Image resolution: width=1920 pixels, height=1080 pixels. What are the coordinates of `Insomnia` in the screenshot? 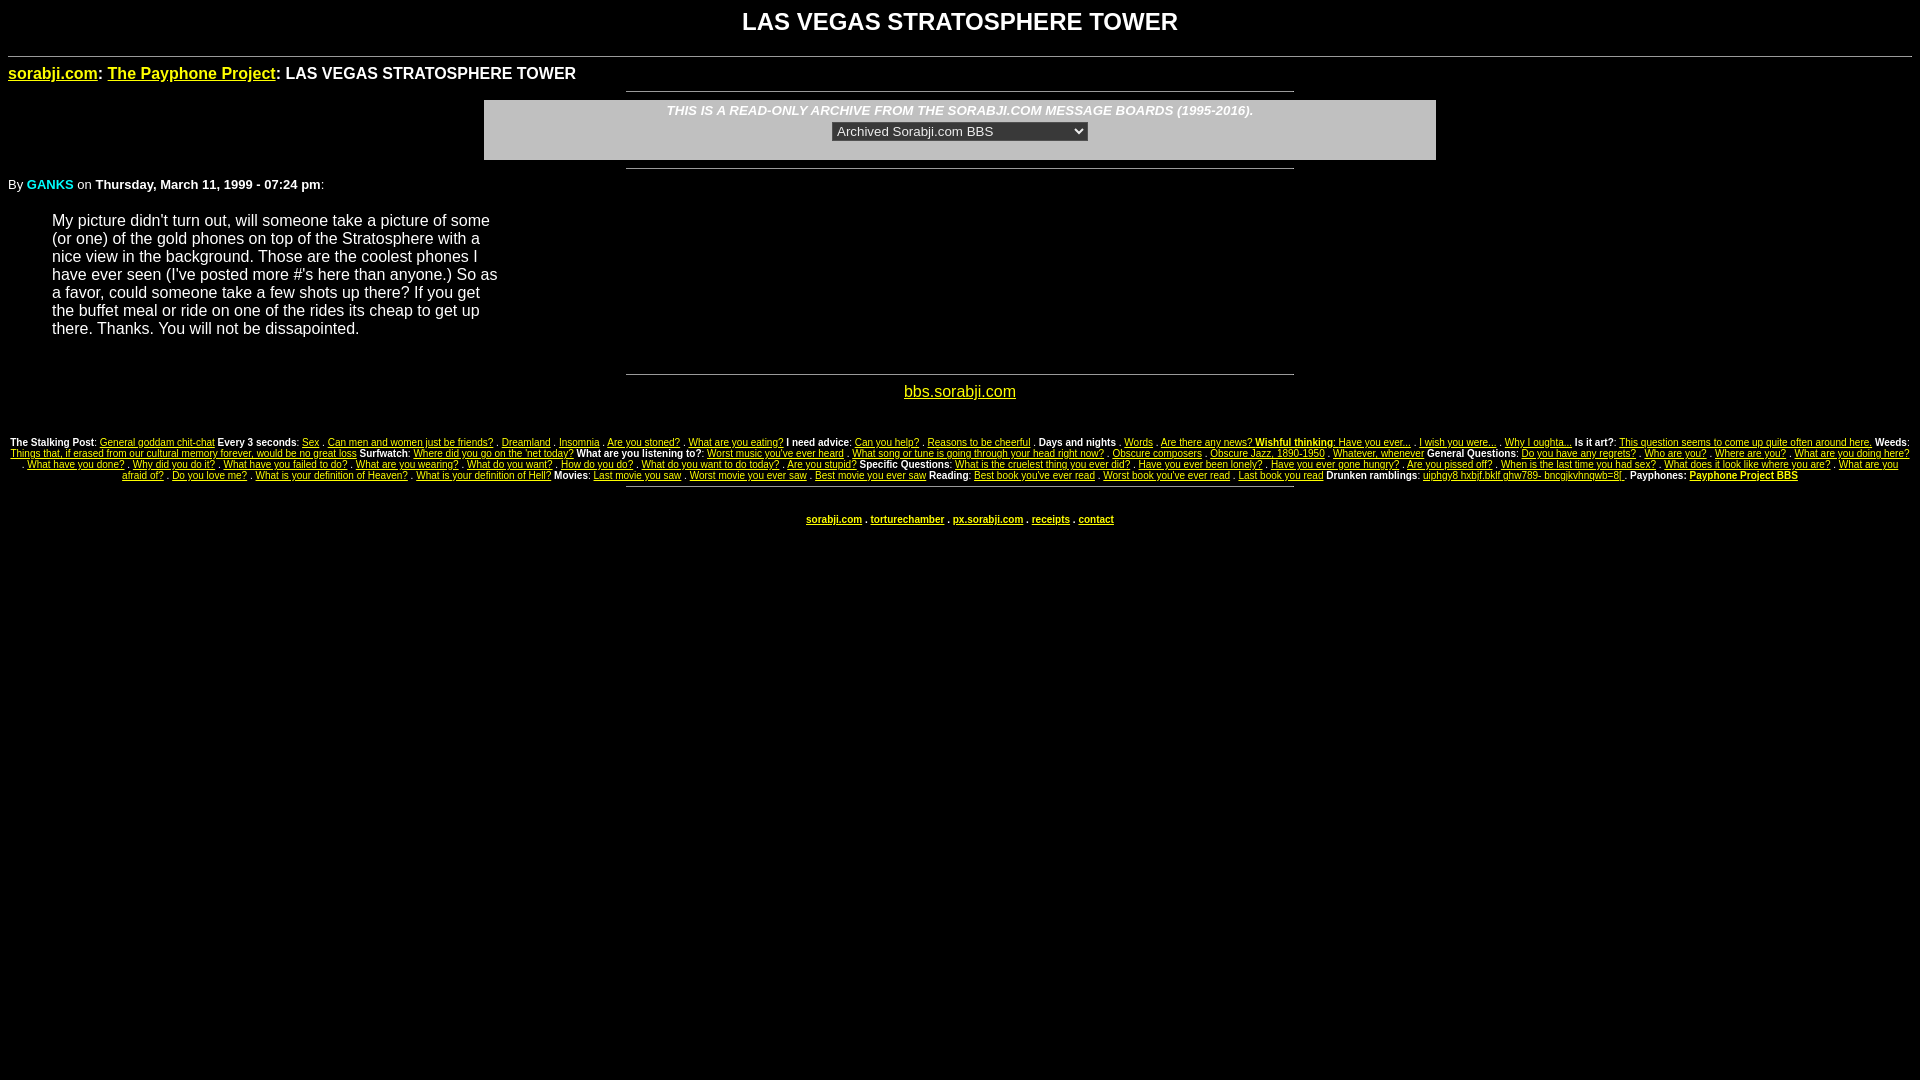 It's located at (578, 442).